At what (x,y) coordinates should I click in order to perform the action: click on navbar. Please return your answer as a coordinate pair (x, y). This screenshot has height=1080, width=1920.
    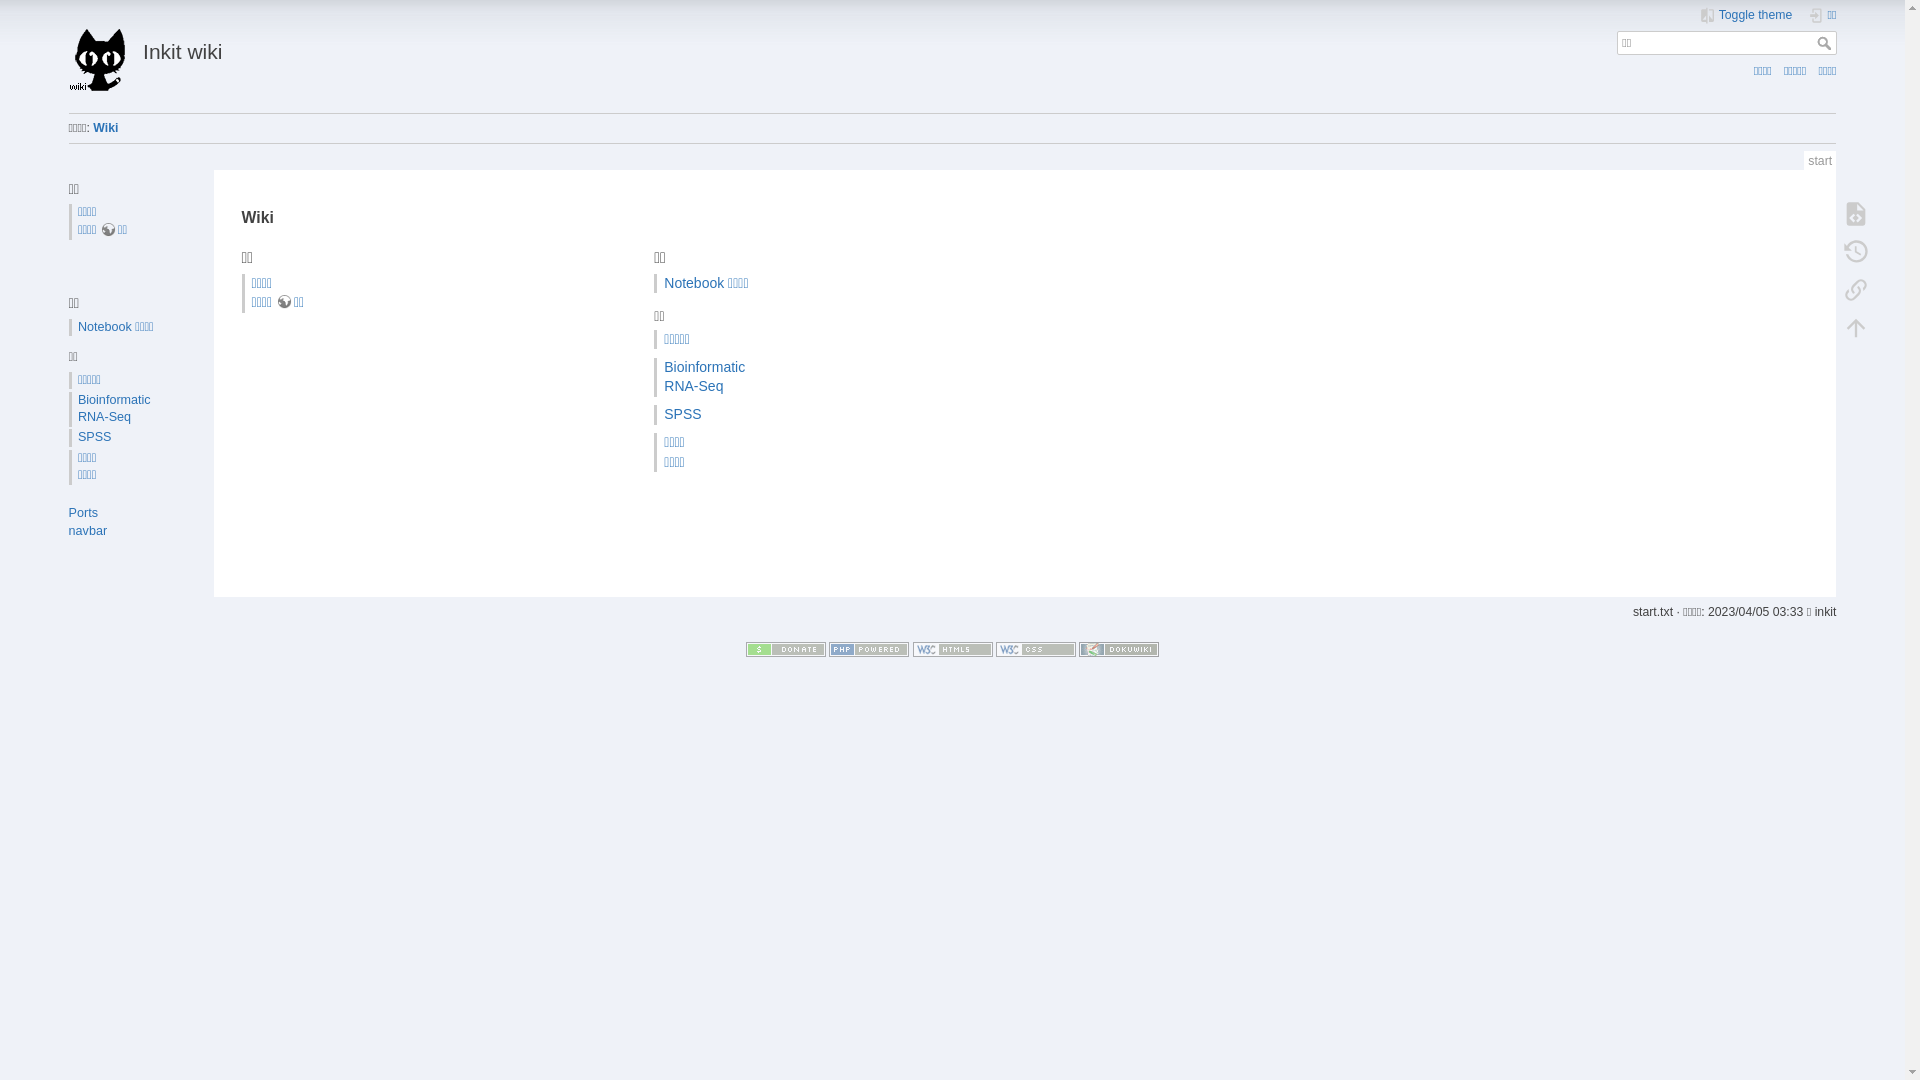
    Looking at the image, I should click on (88, 531).